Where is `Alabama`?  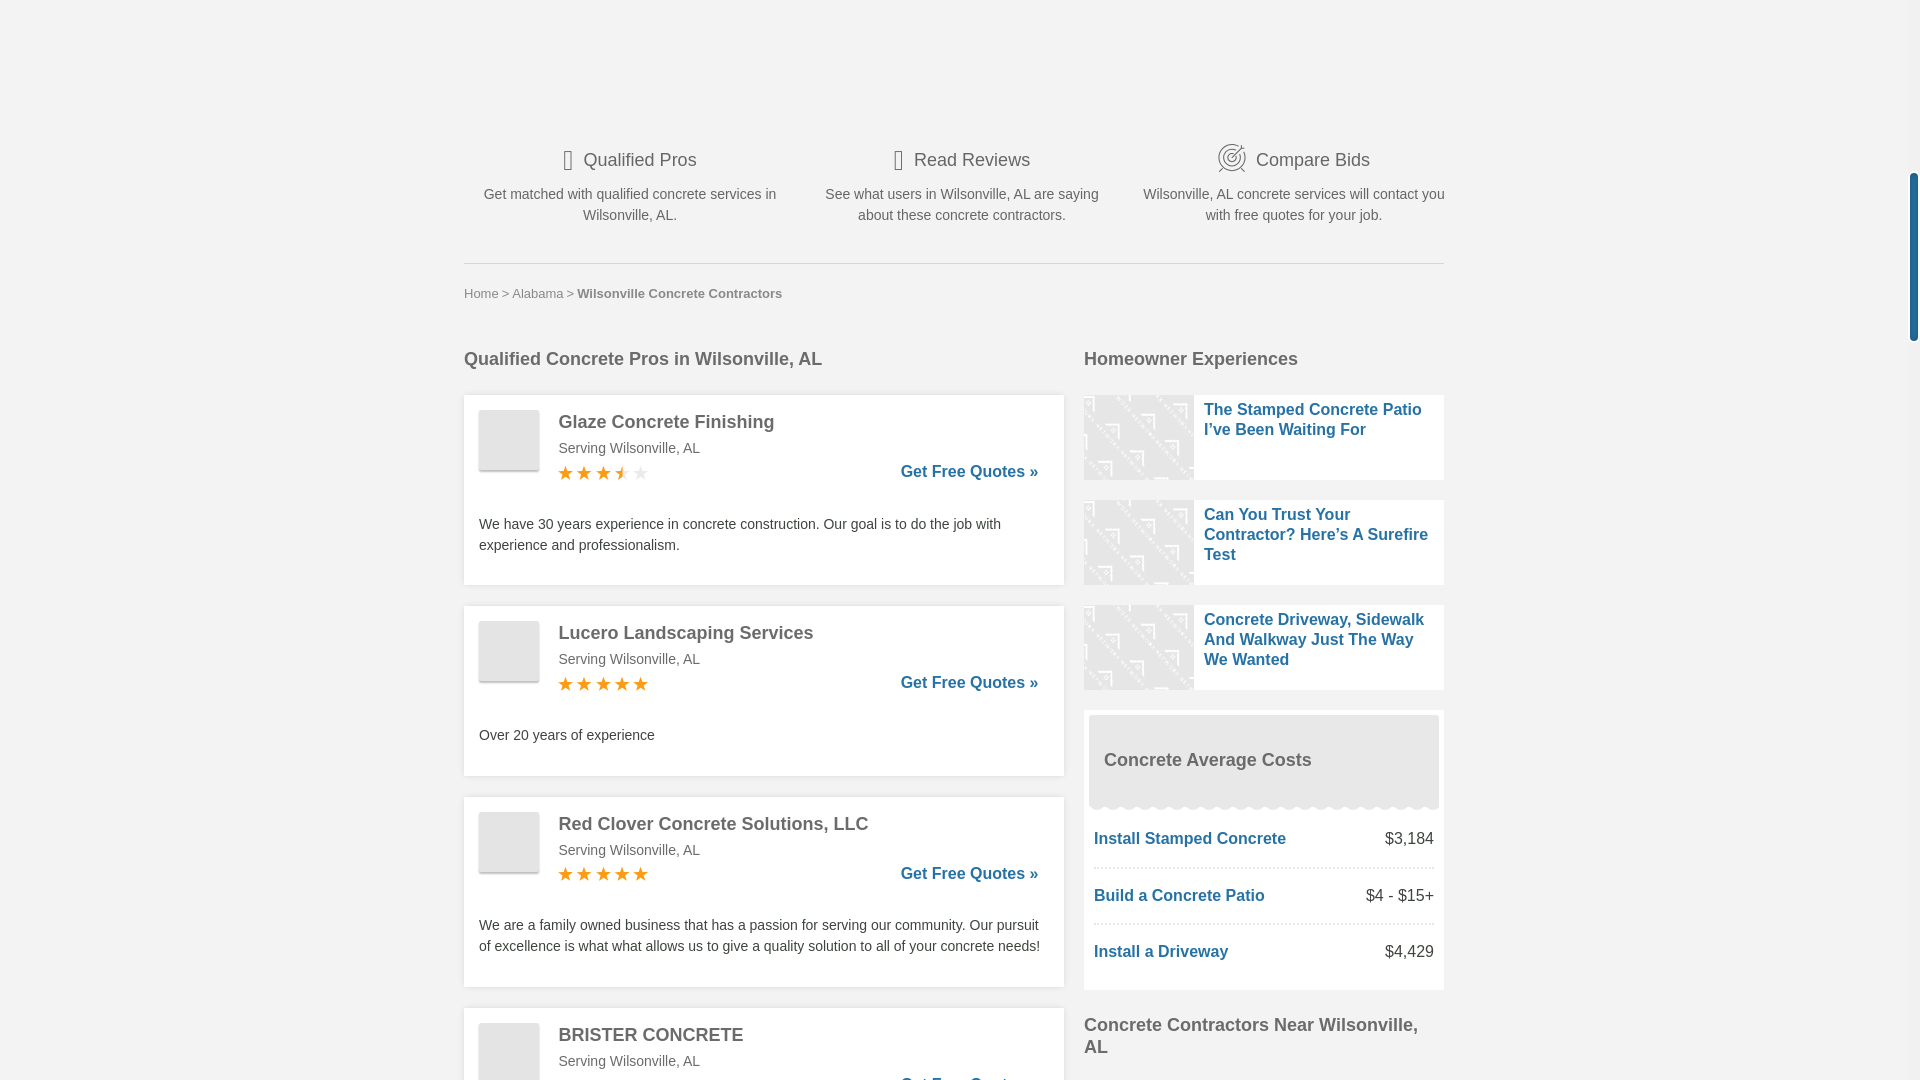 Alabama is located at coordinates (537, 293).